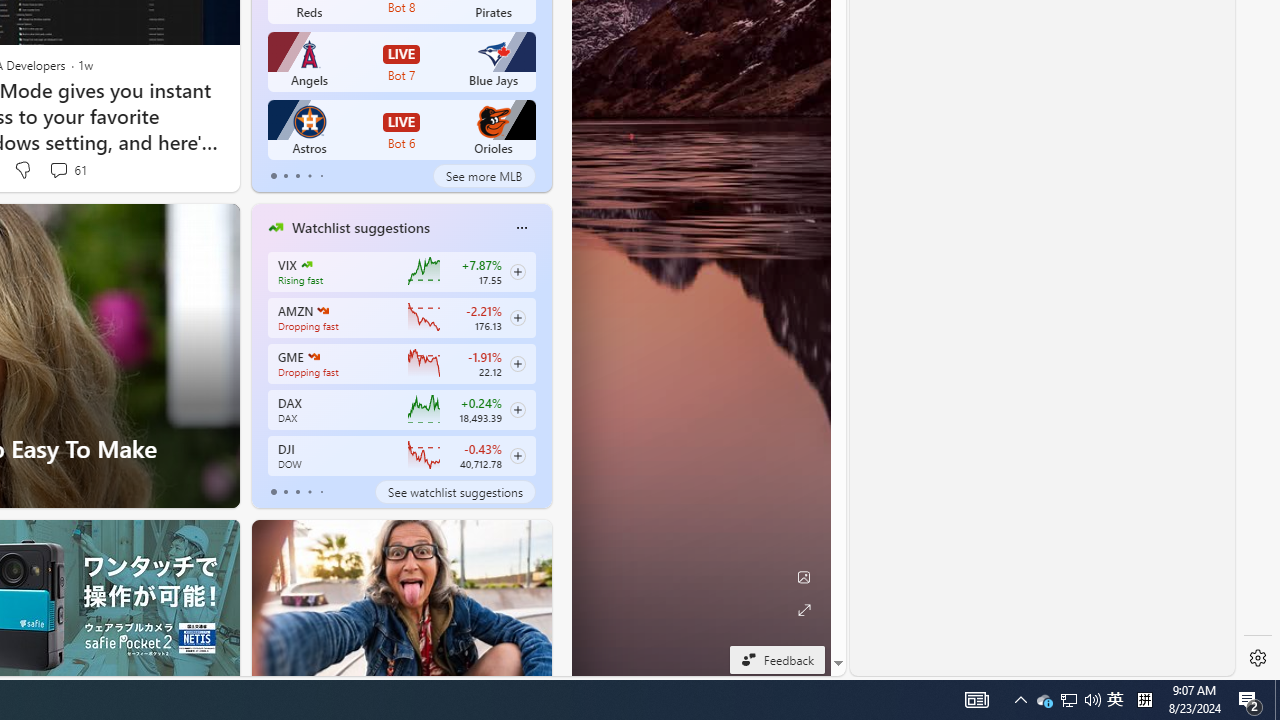 The width and height of the screenshot is (1280, 720). I want to click on Expand background, so click(803, 610).